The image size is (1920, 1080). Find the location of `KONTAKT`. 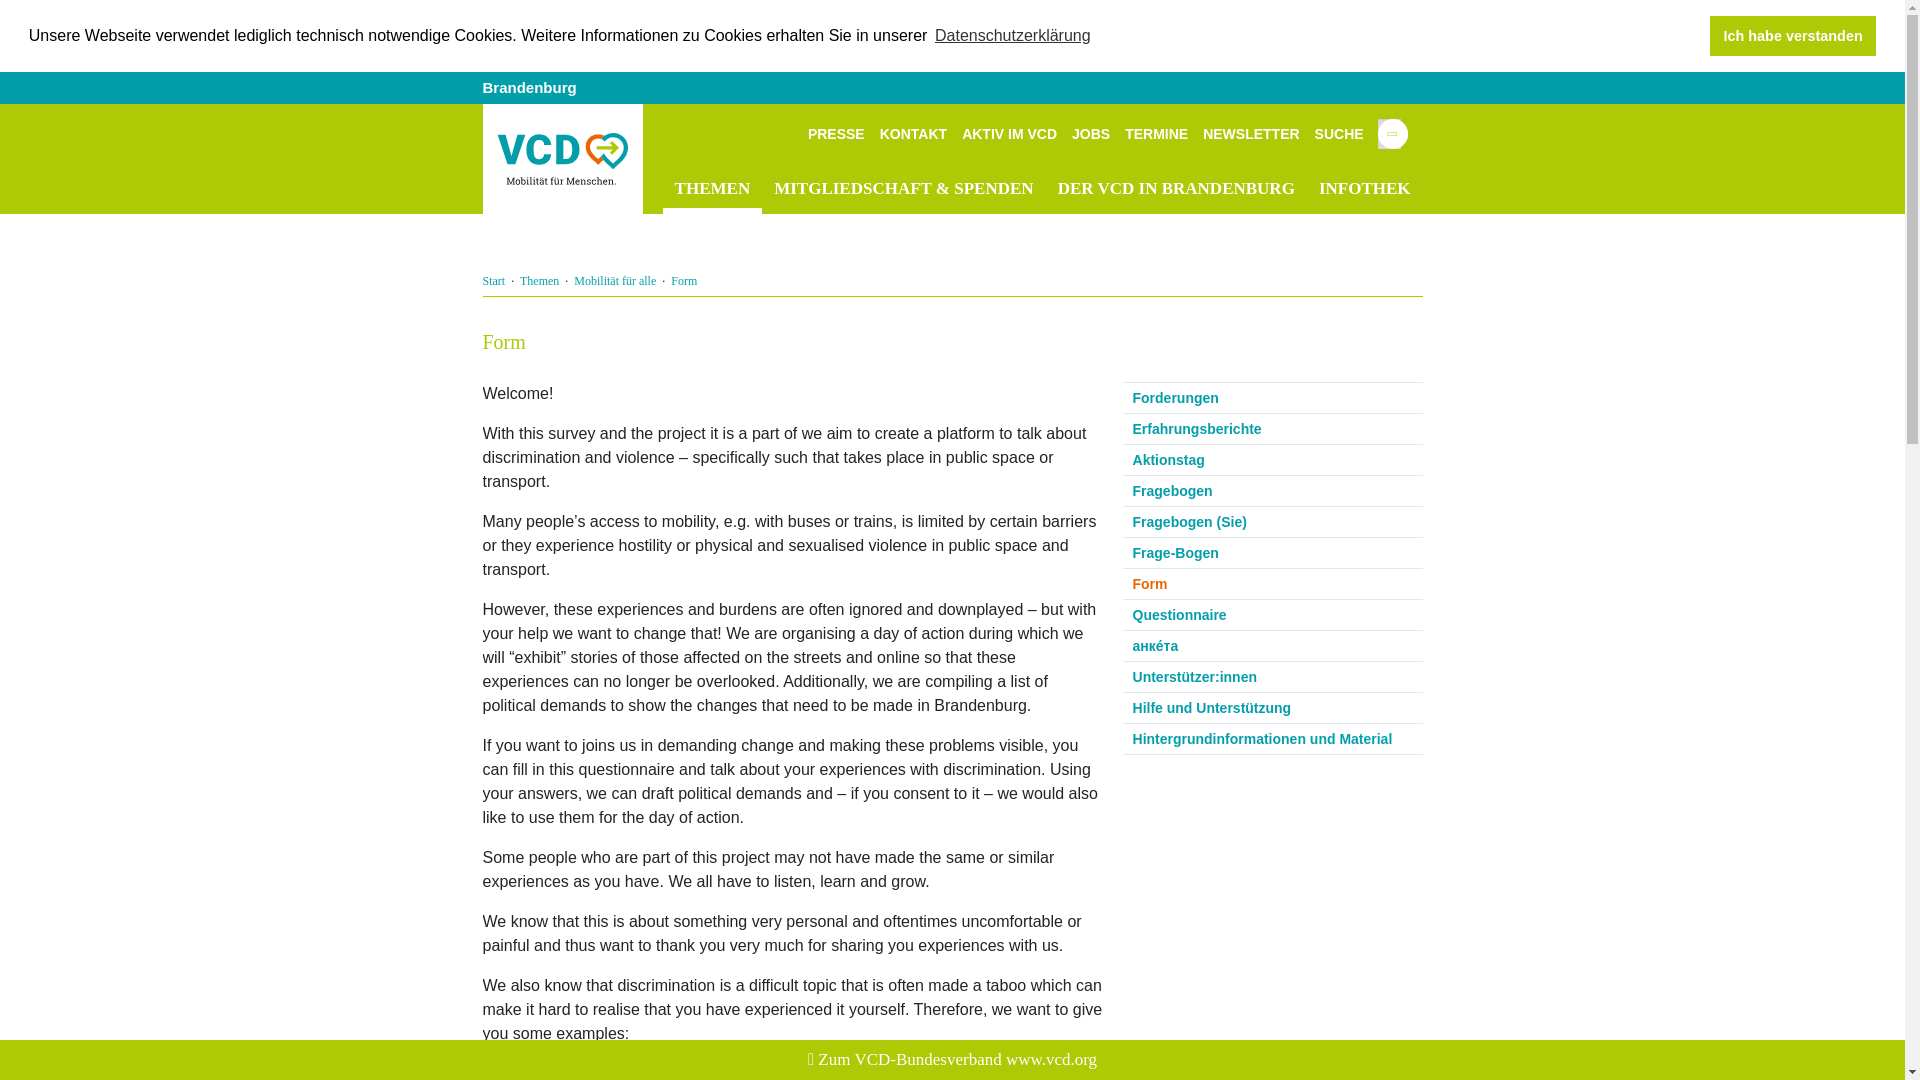

KONTAKT is located at coordinates (912, 134).